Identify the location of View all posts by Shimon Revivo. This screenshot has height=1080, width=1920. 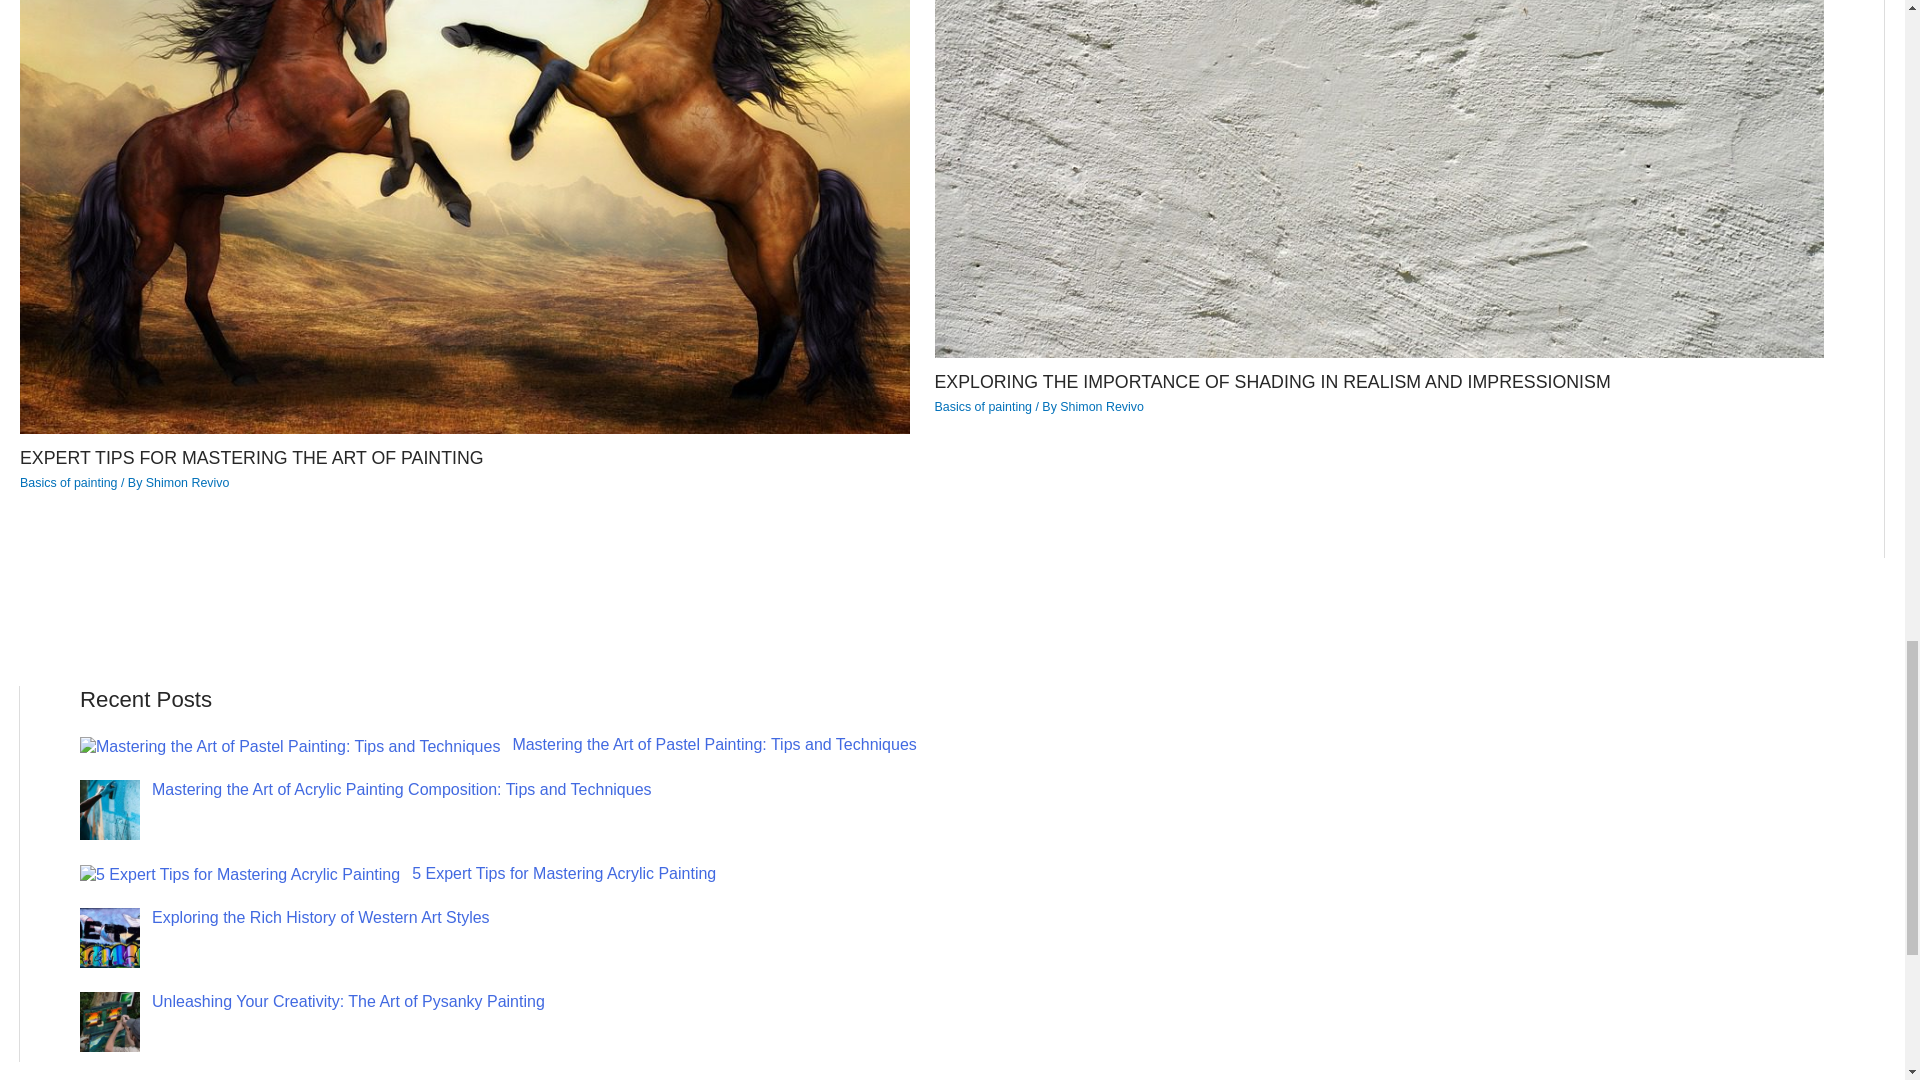
(1102, 406).